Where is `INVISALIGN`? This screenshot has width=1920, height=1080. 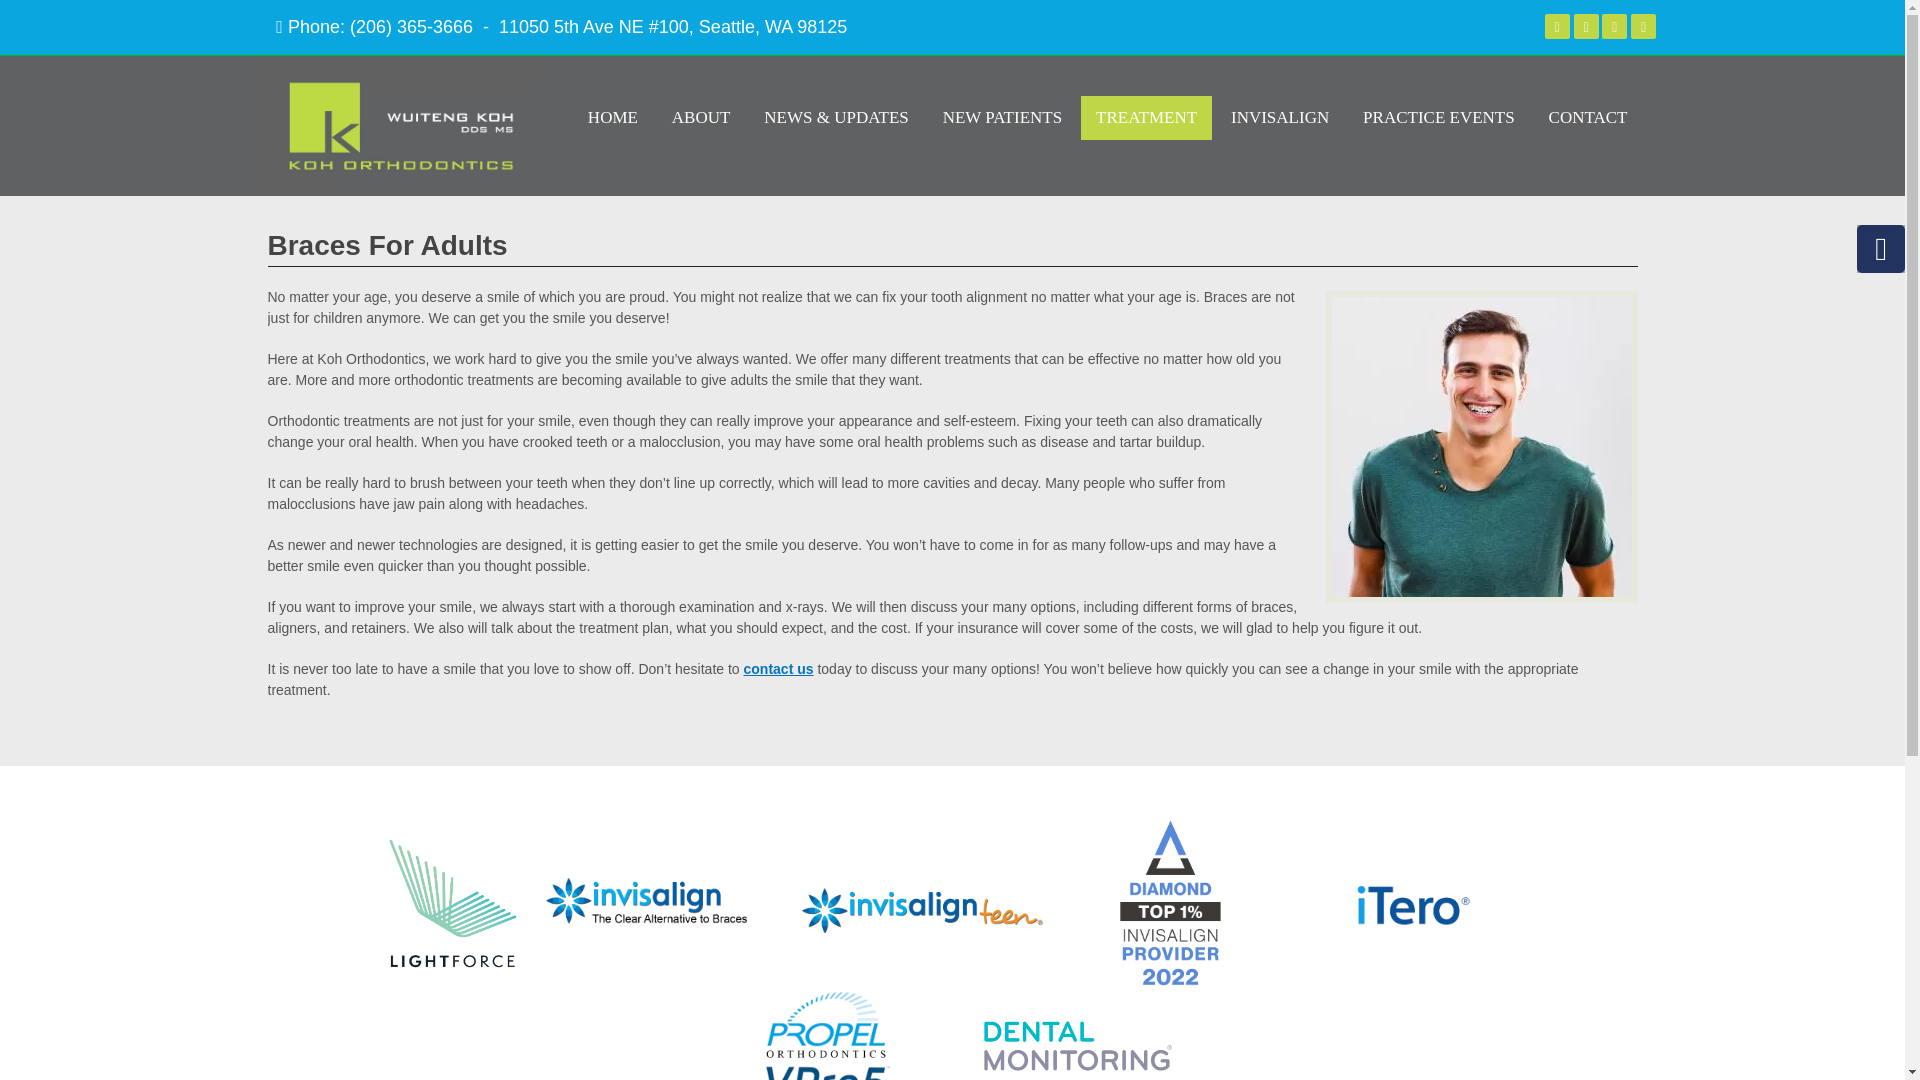
INVISALIGN is located at coordinates (1280, 118).